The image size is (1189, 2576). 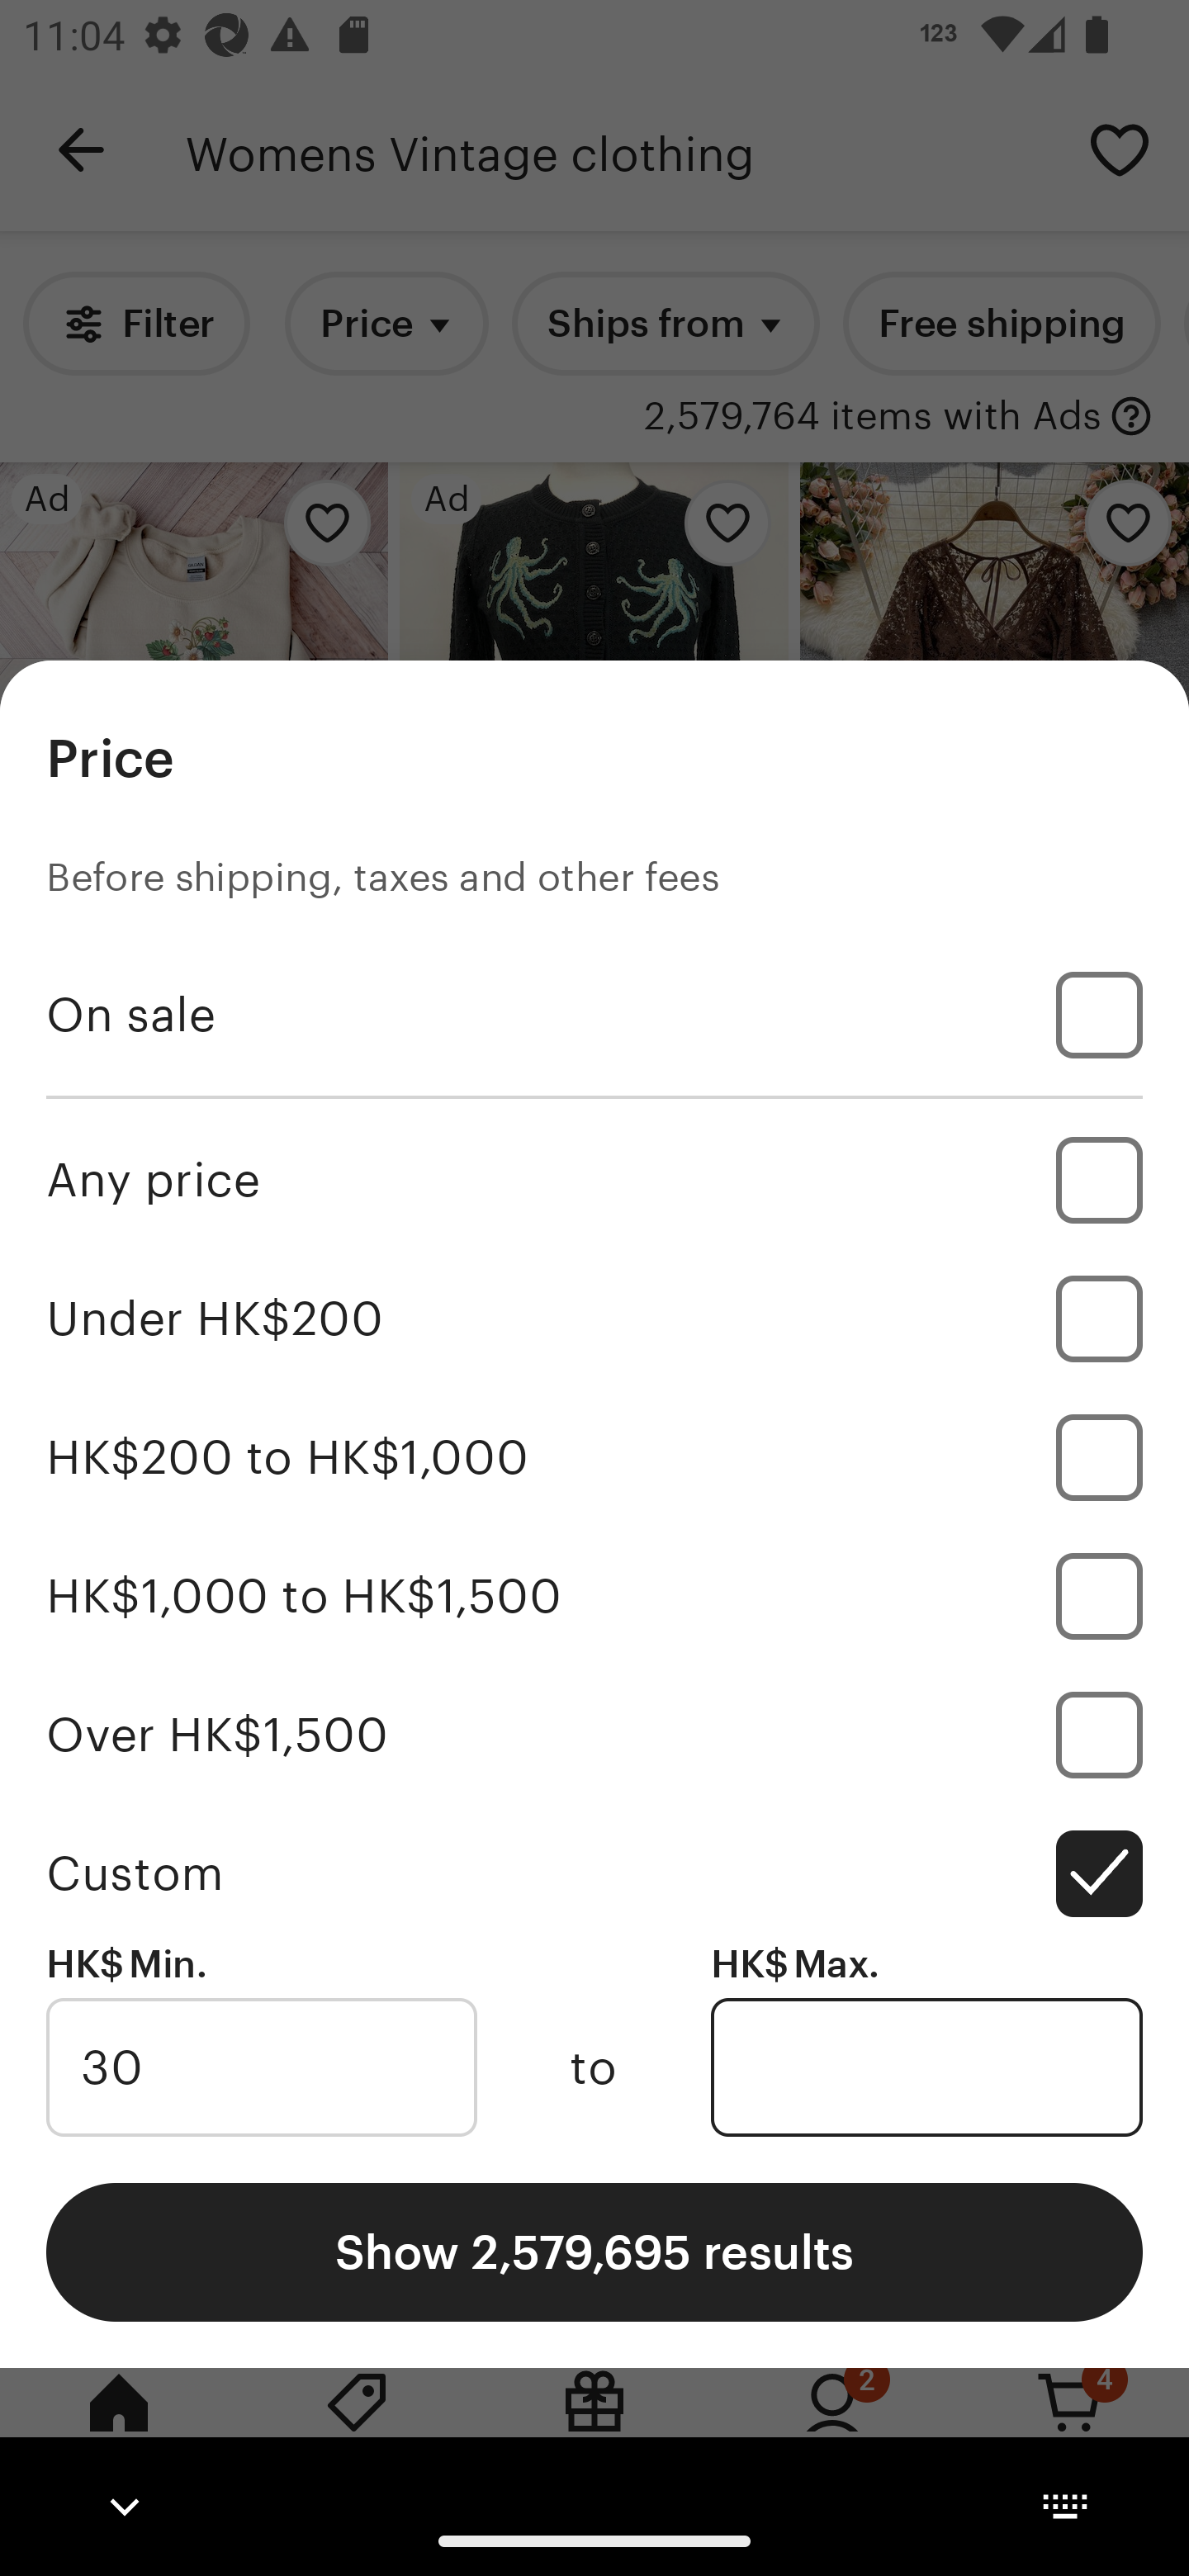 I want to click on Show 2,579,695 results, so click(x=594, y=2251).